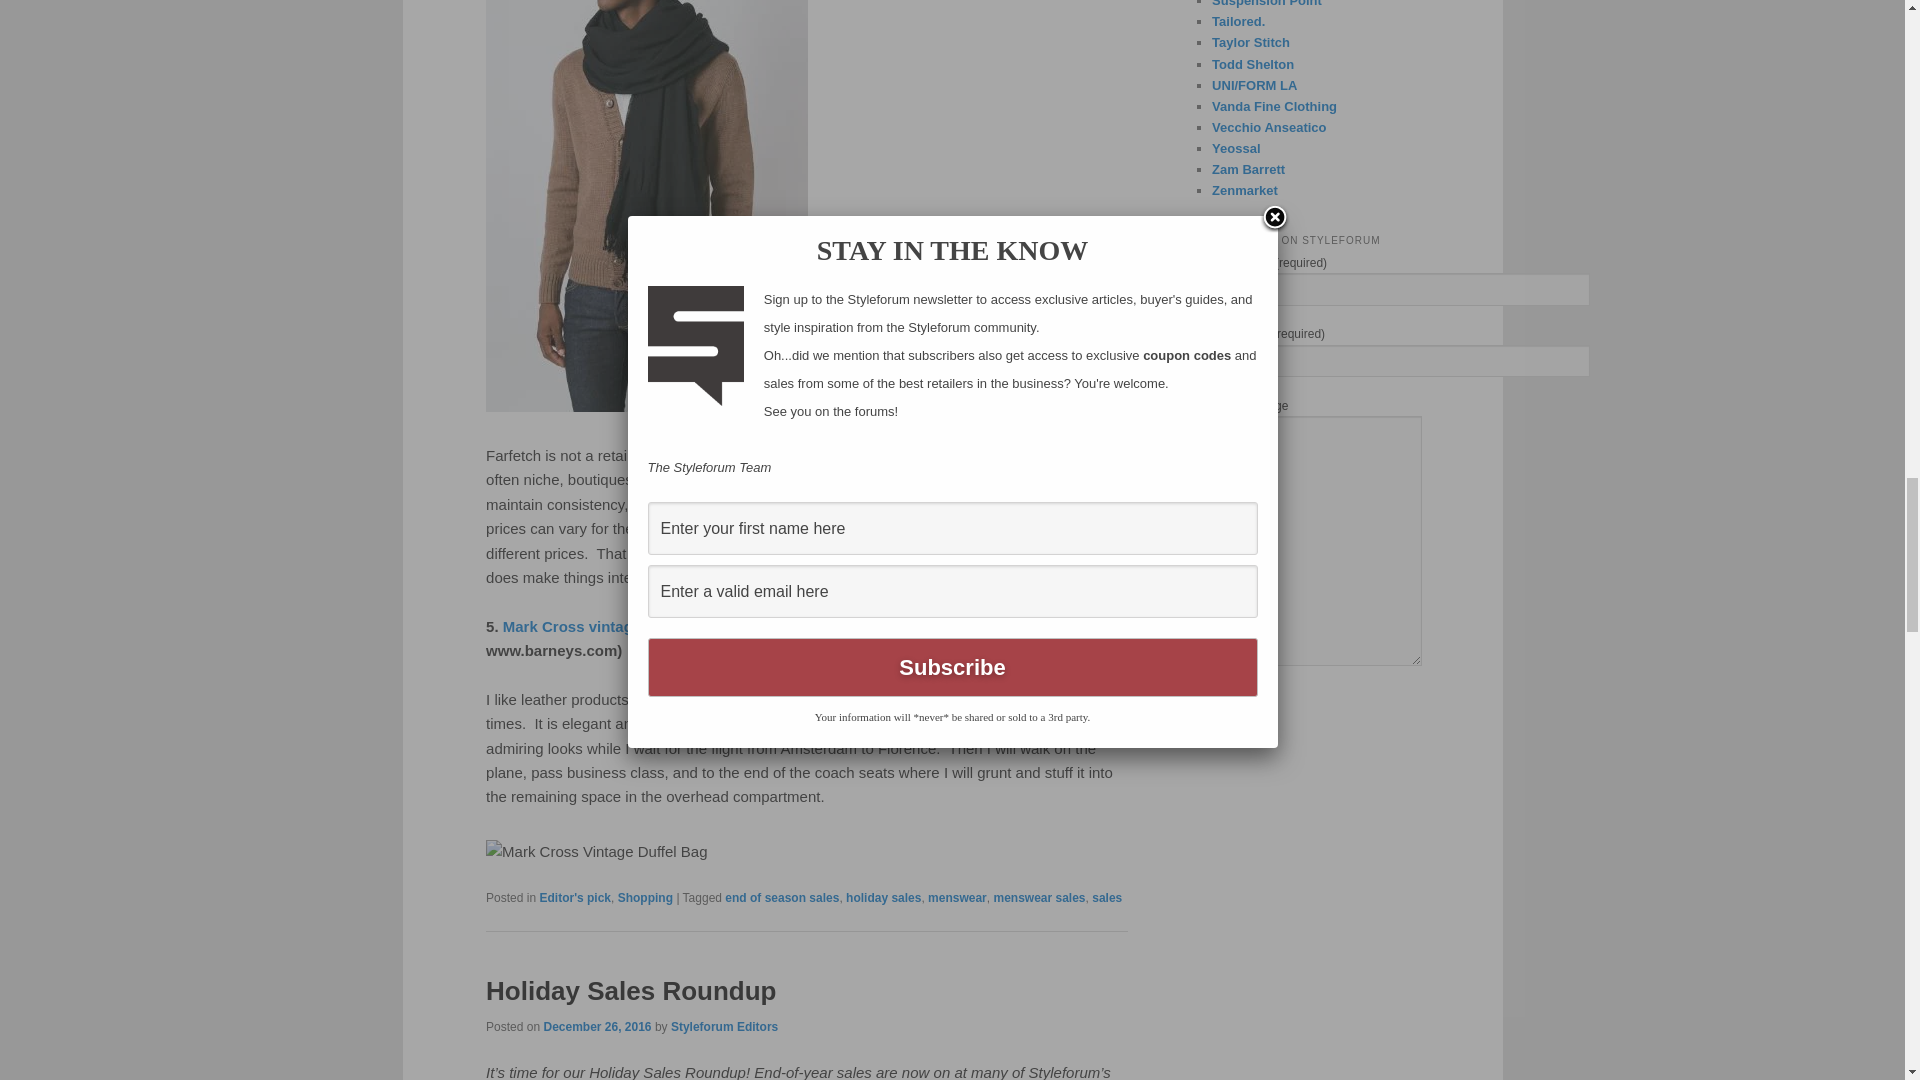  I want to click on holiday sales, so click(884, 898).